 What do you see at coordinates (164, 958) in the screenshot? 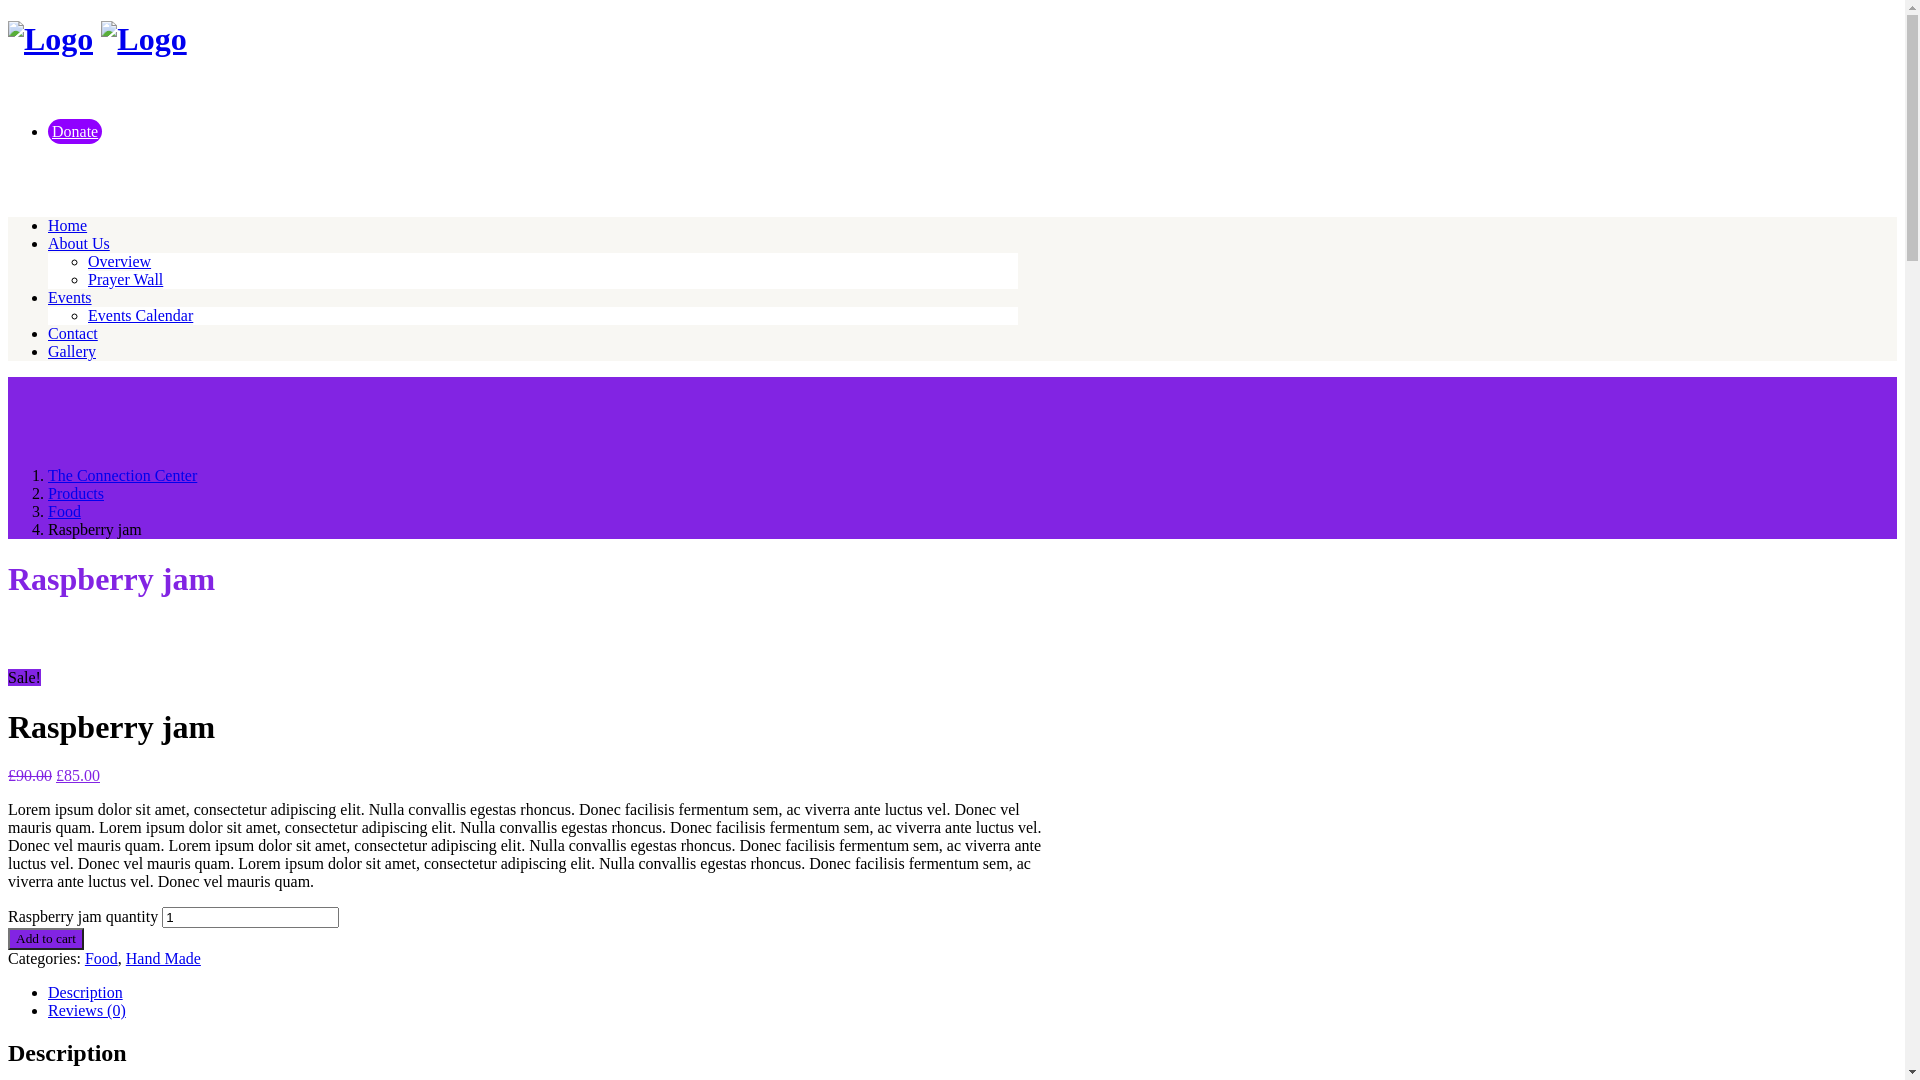
I see `Hand Made` at bounding box center [164, 958].